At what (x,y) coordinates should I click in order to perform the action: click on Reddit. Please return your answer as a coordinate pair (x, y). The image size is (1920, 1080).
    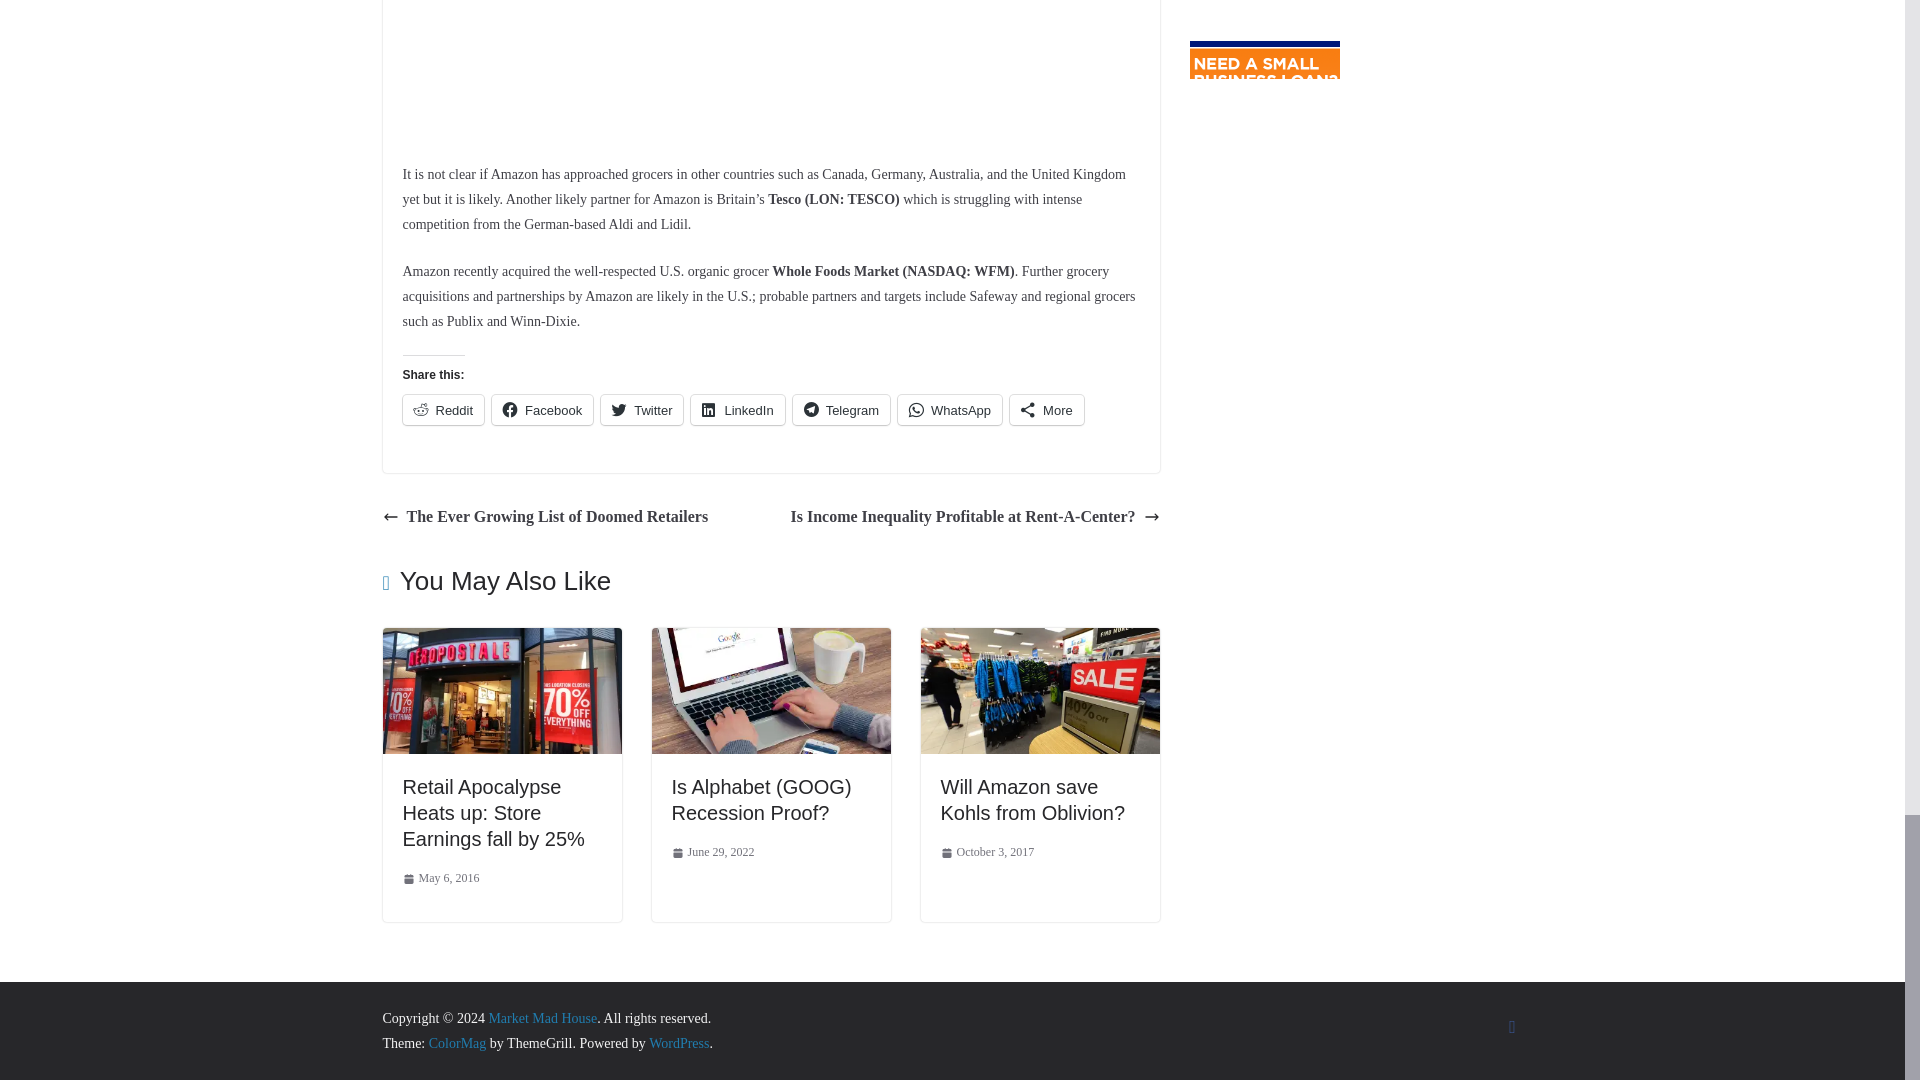
    Looking at the image, I should click on (442, 409).